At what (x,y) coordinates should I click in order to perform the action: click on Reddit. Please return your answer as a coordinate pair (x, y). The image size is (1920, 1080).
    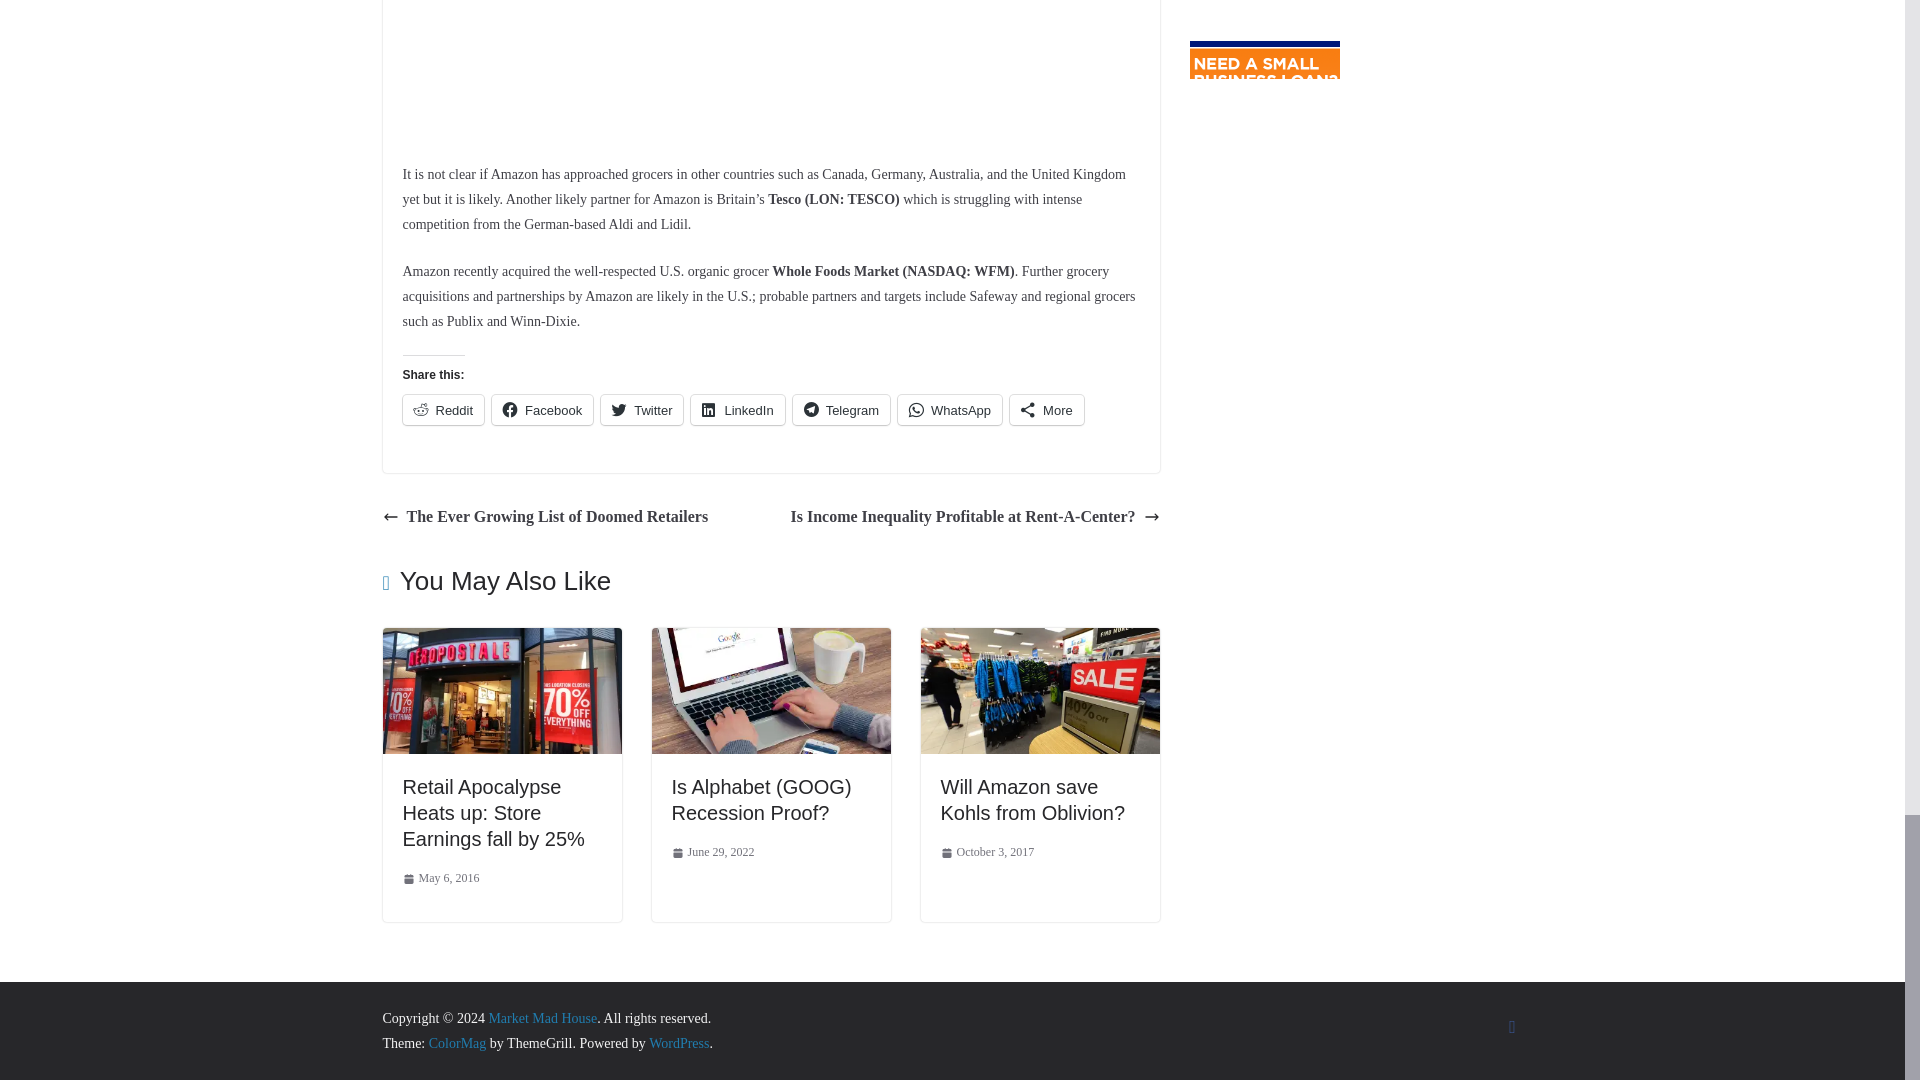
    Looking at the image, I should click on (442, 409).